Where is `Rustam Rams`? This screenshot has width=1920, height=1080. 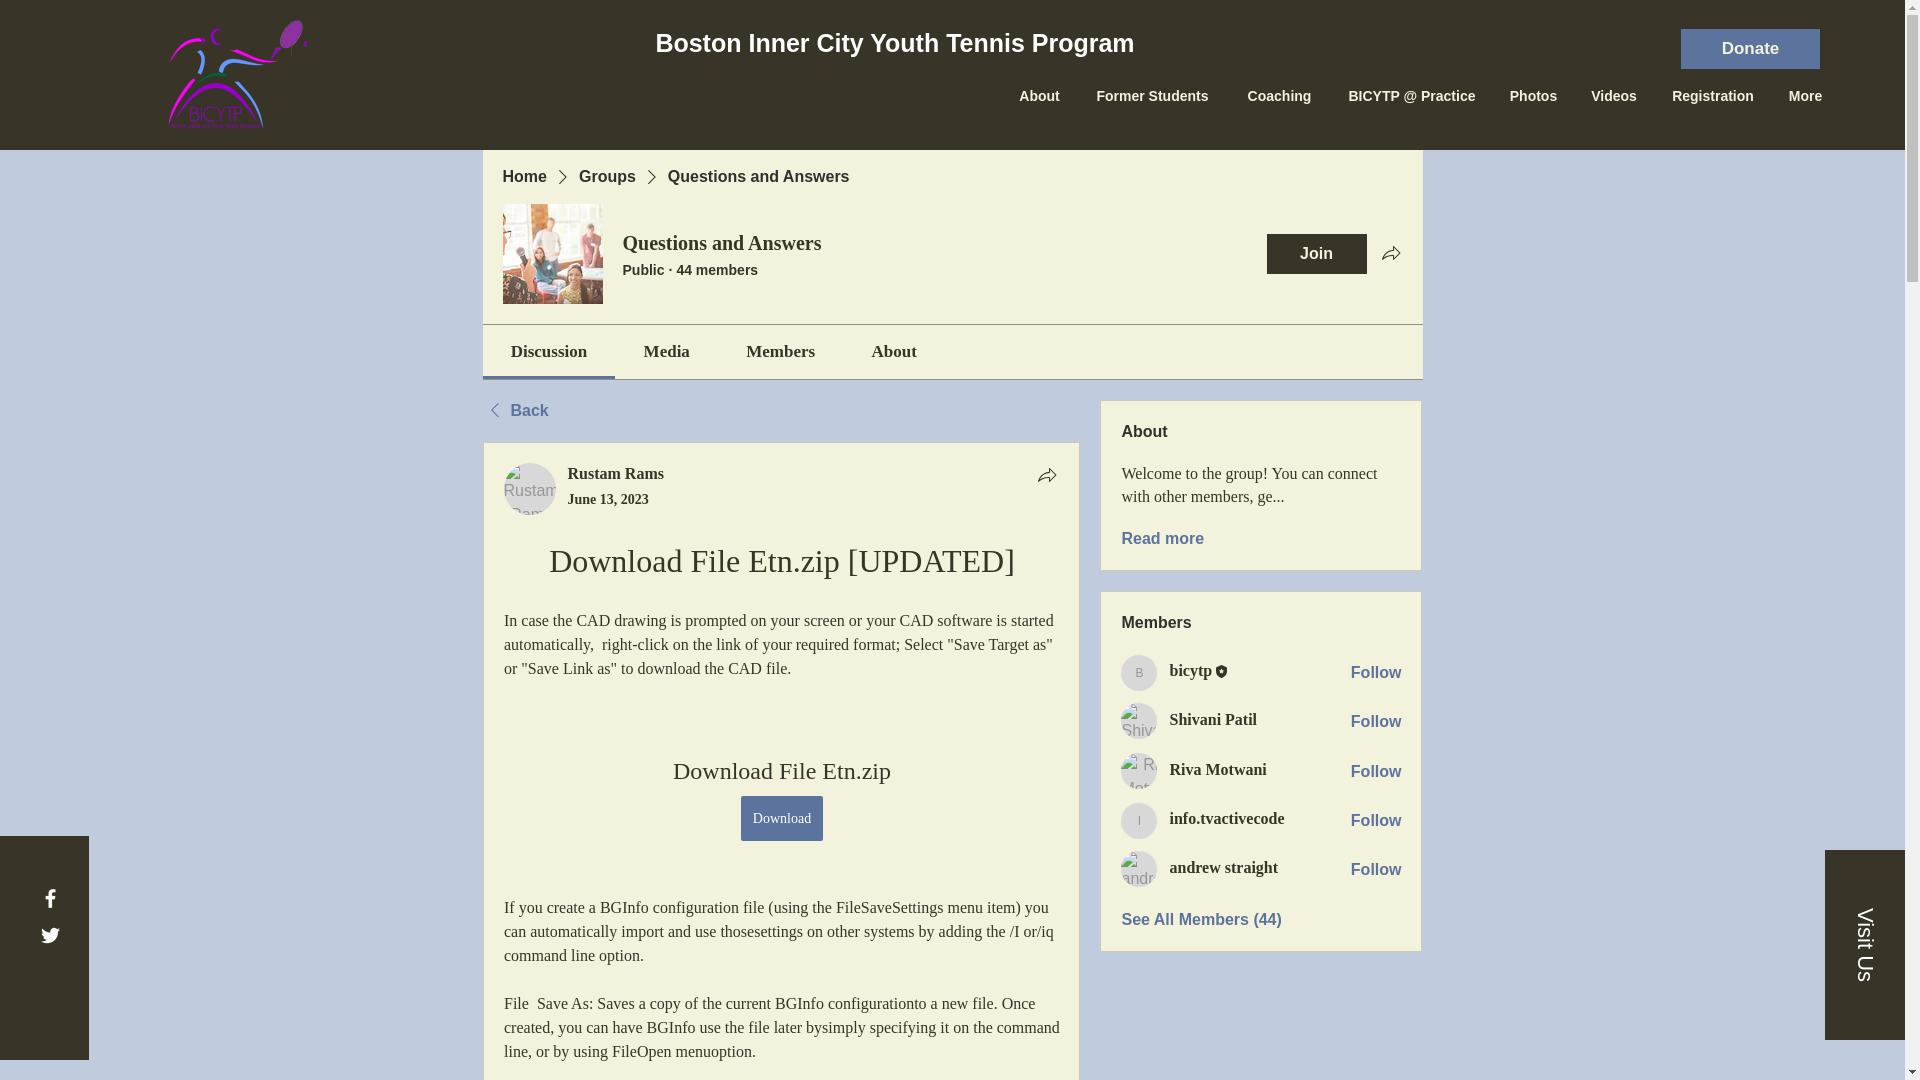
Rustam Rams is located at coordinates (530, 489).